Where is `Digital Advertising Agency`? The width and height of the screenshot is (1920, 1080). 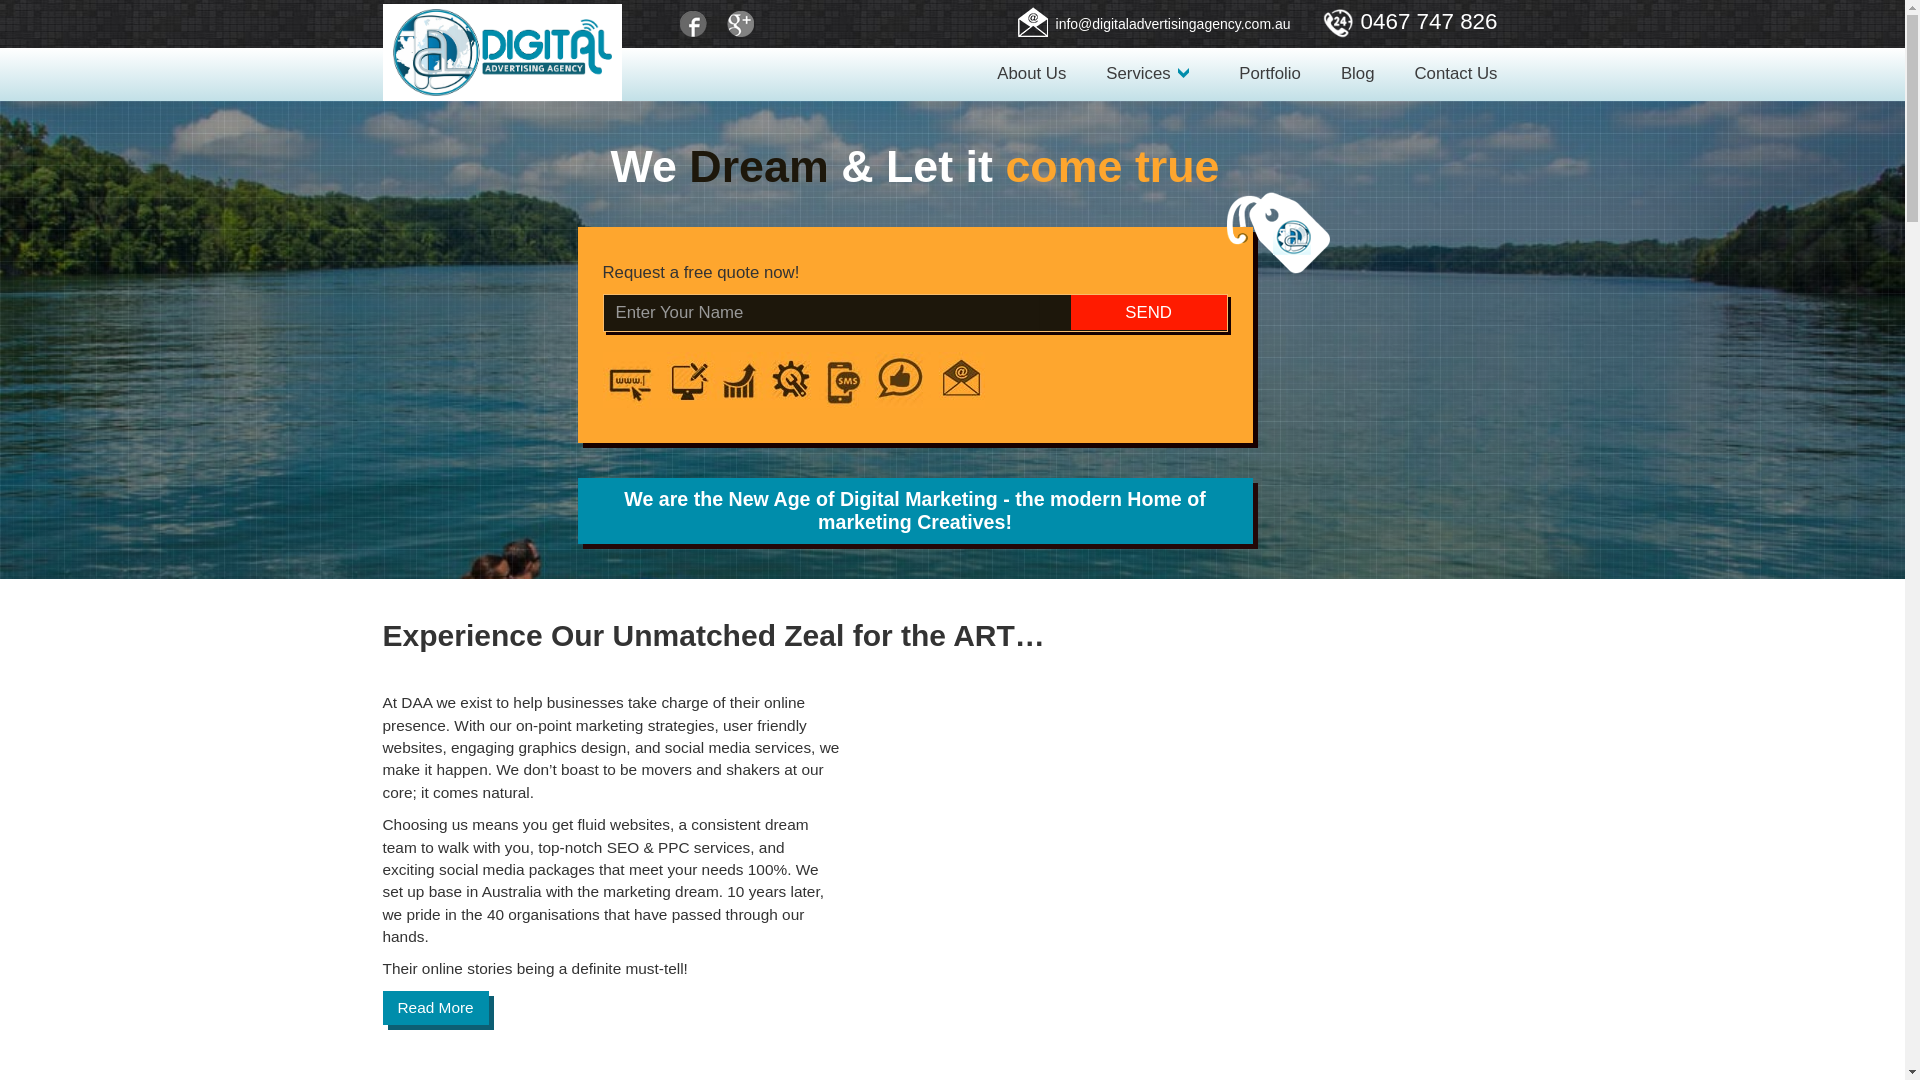
Digital Advertising Agency is located at coordinates (502, 52).